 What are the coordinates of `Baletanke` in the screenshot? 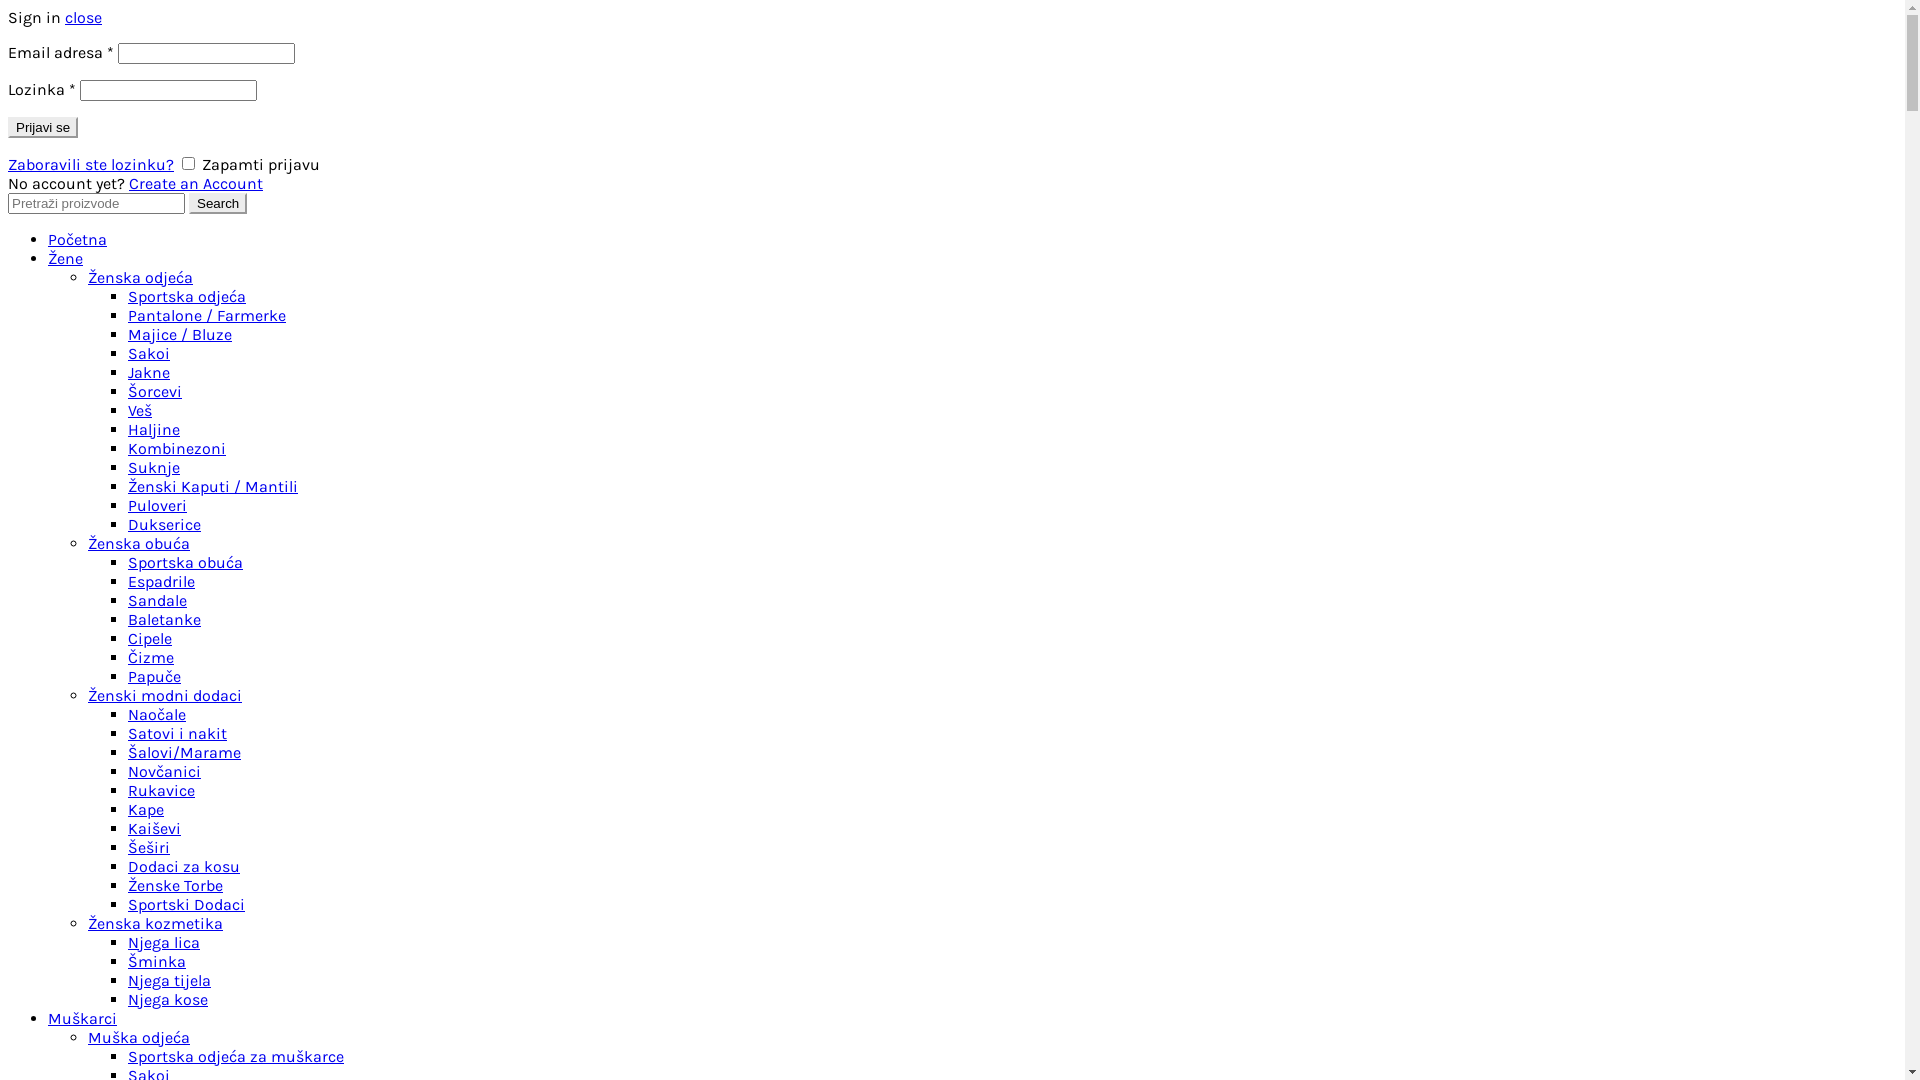 It's located at (164, 620).